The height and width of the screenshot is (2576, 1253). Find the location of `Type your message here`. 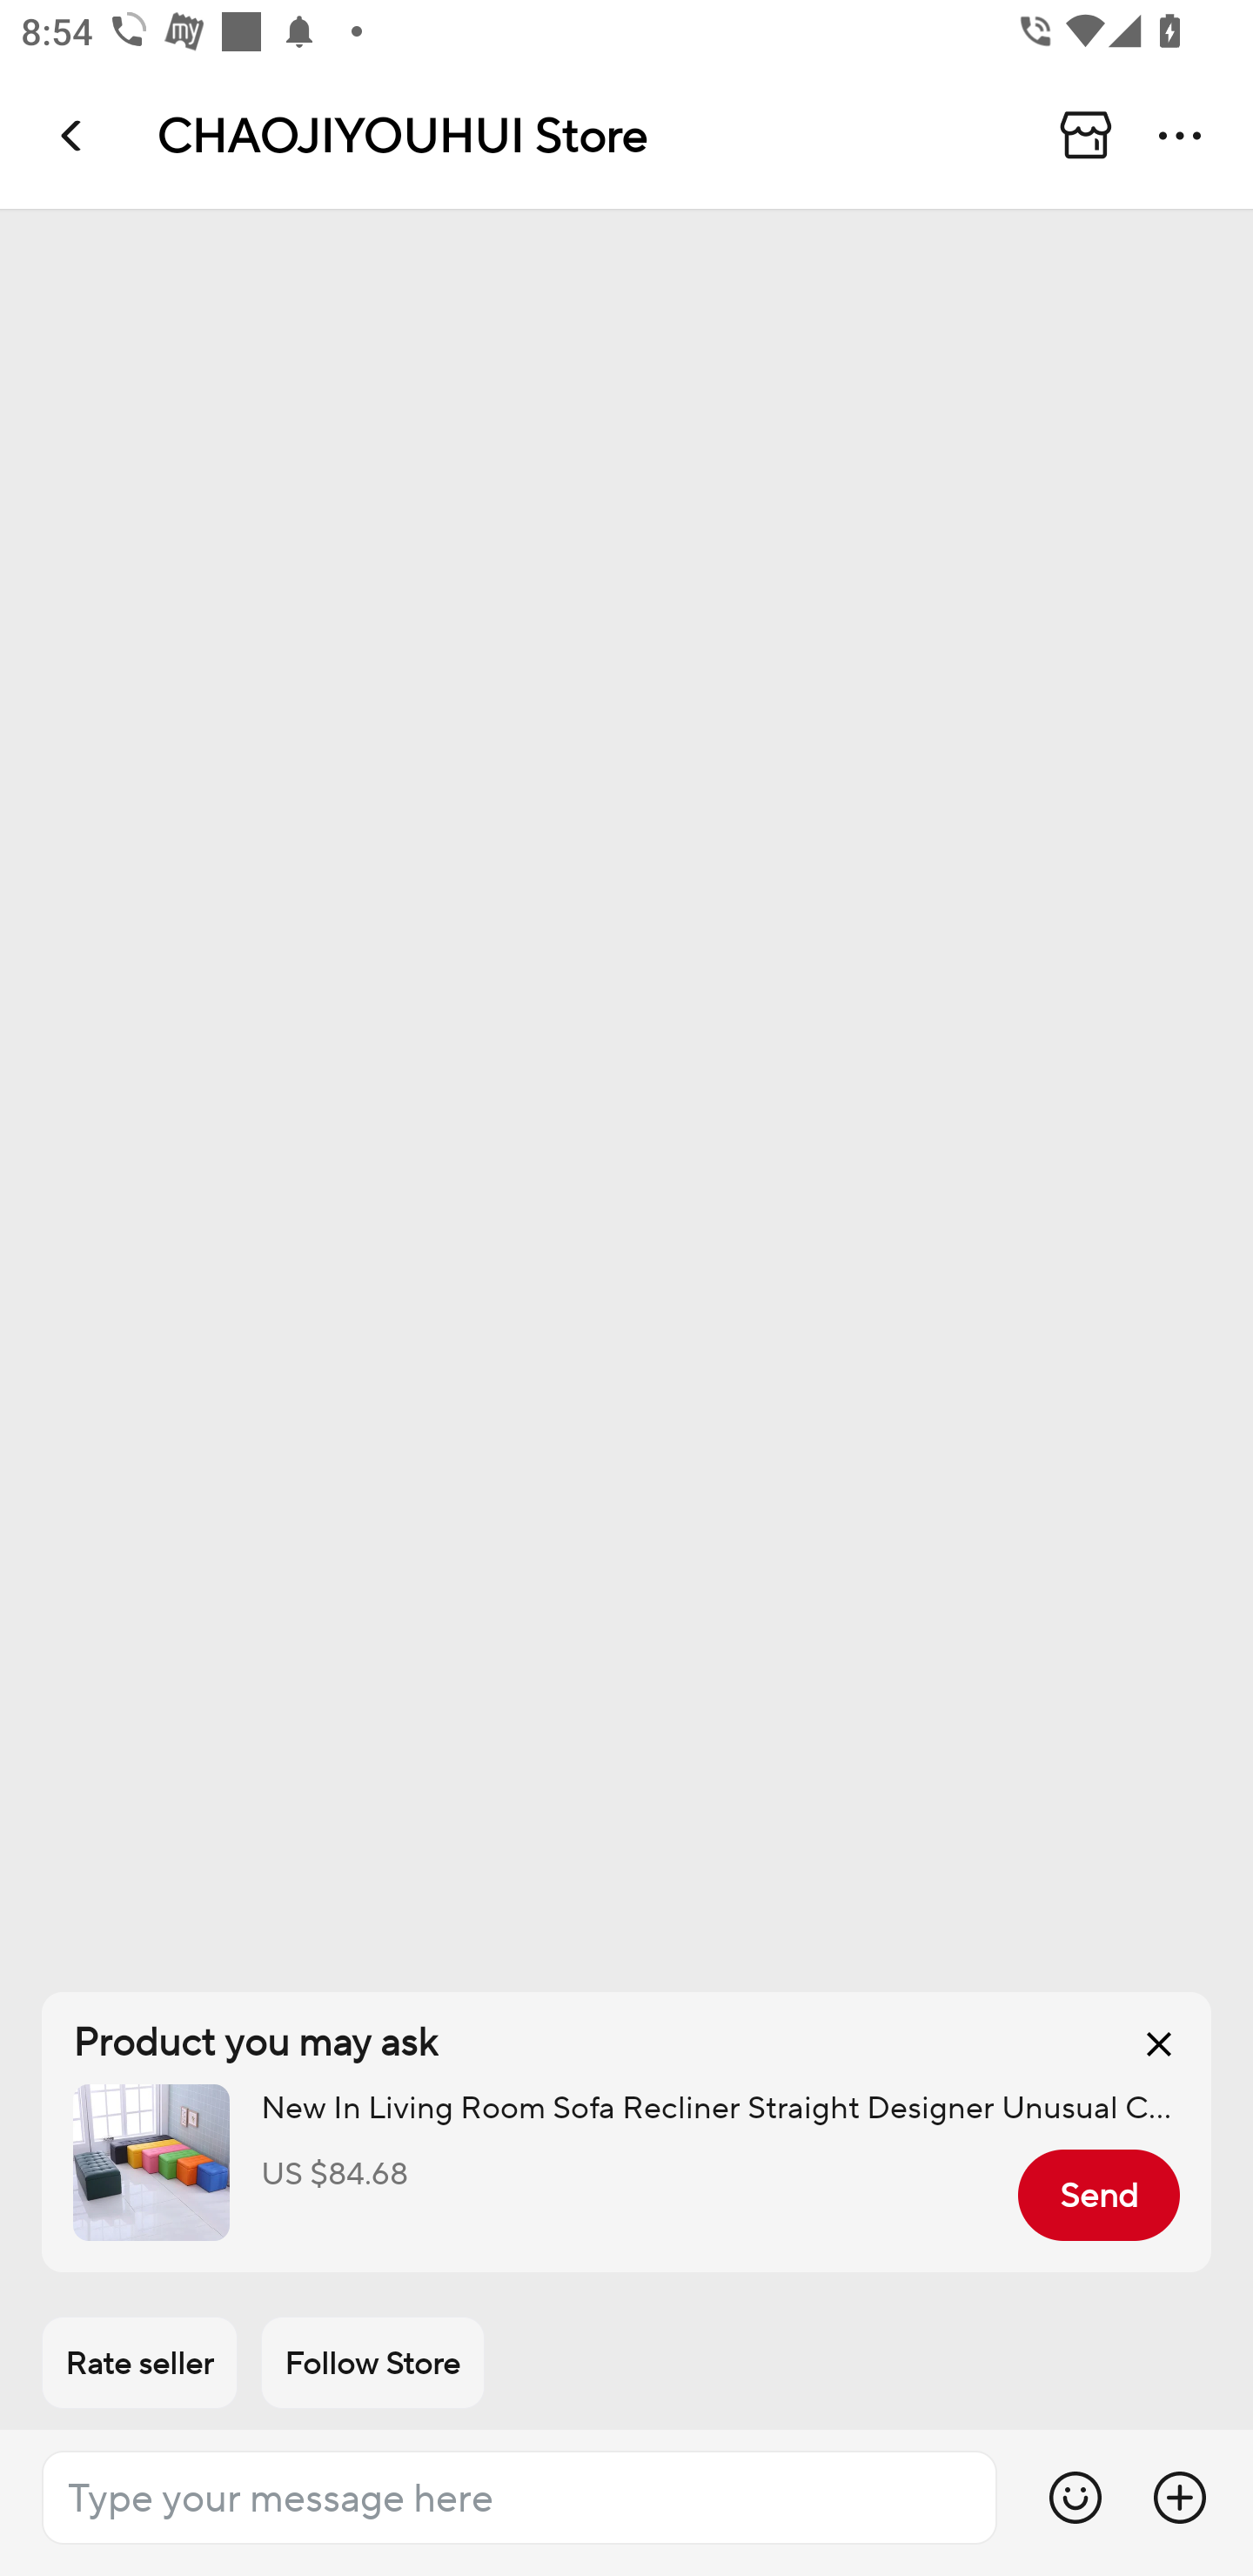

Type your message here is located at coordinates (519, 2497).